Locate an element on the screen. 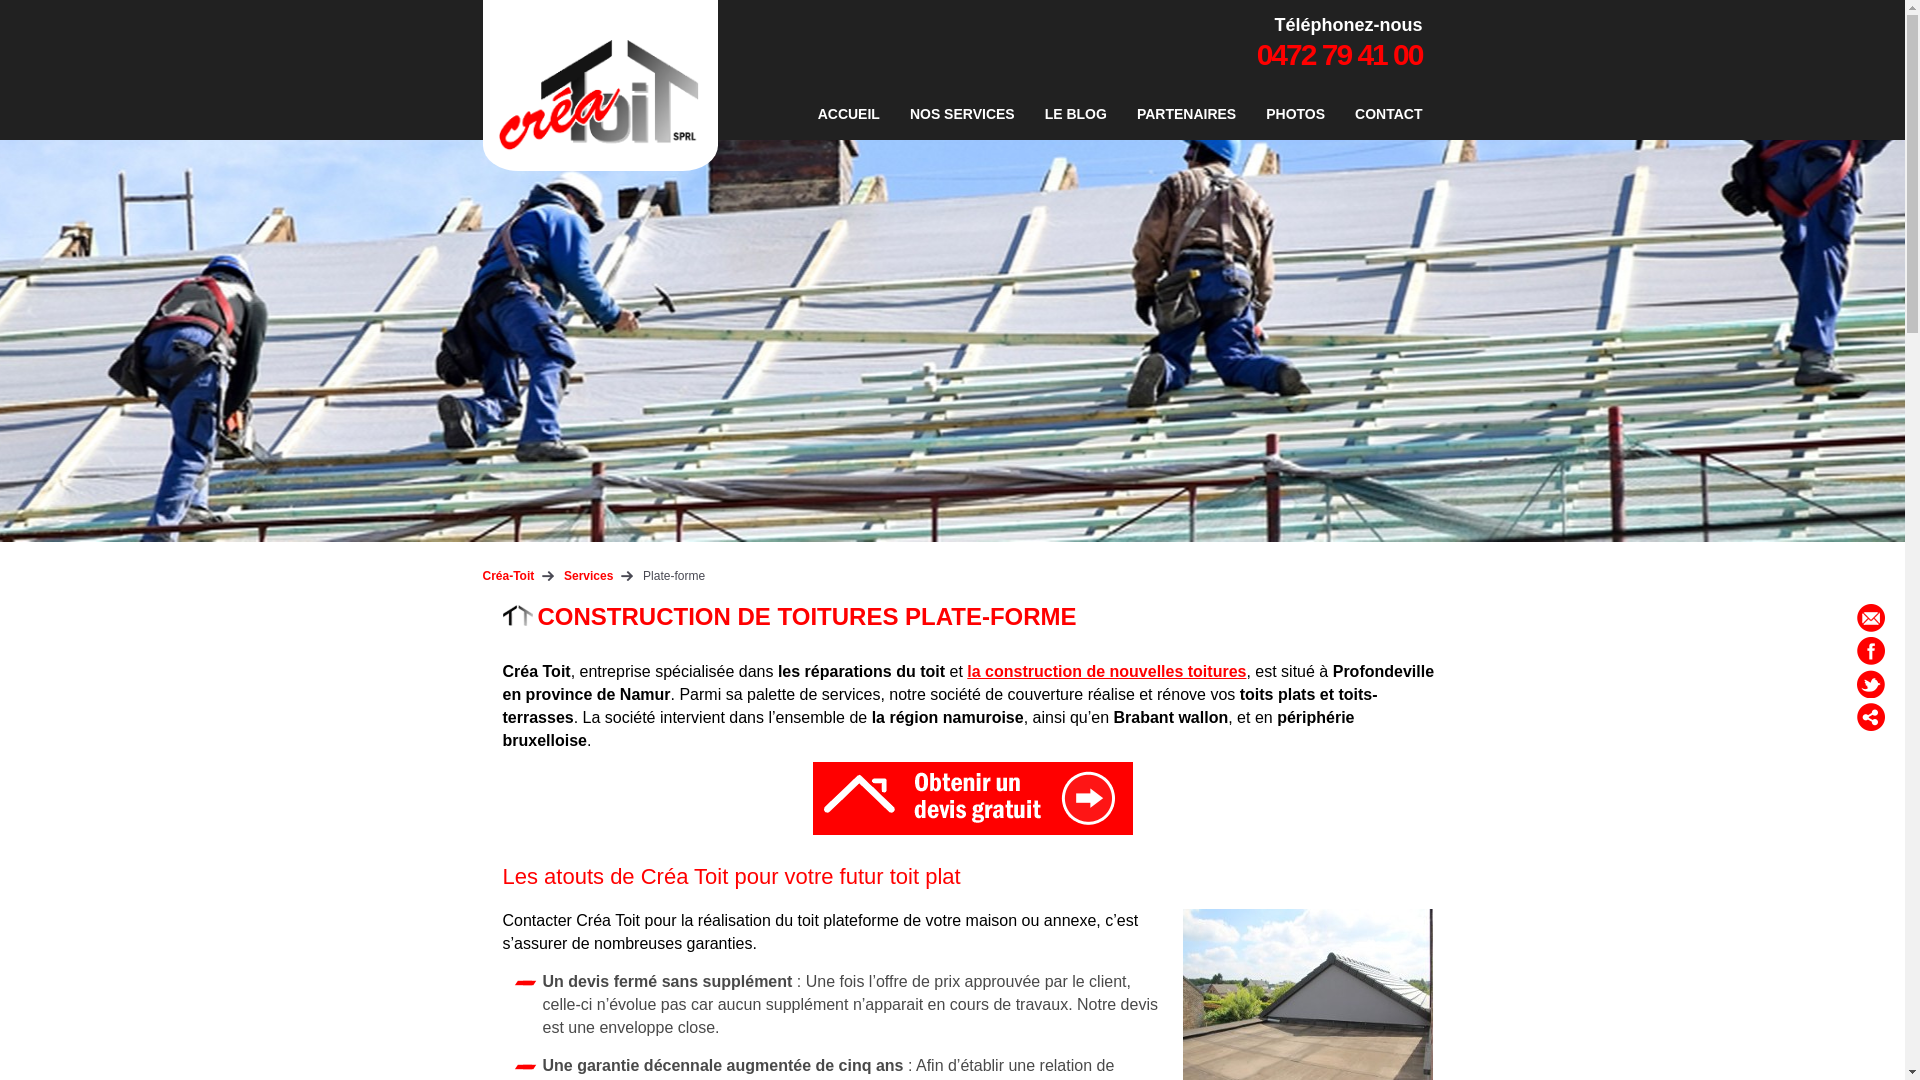  ACCUEIL is located at coordinates (849, 114).